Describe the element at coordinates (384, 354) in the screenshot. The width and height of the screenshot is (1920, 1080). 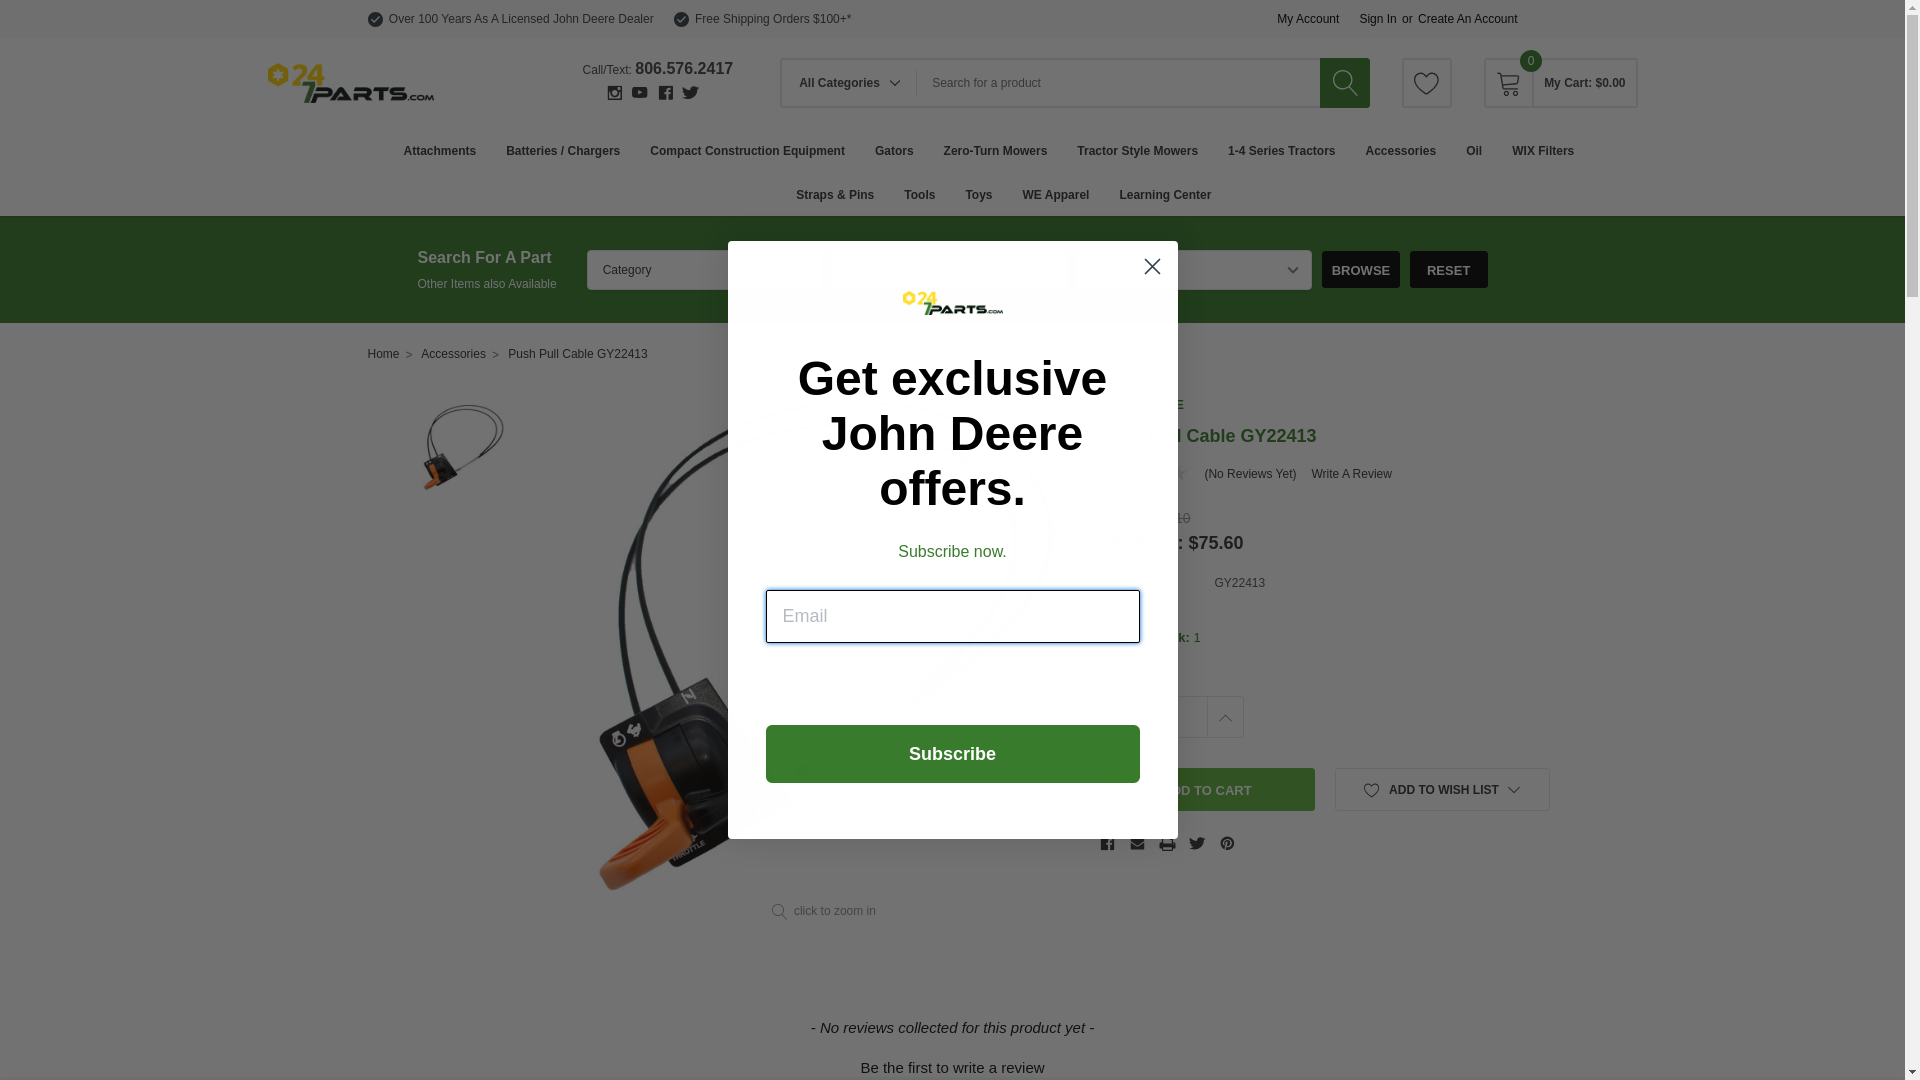
I see `Home` at that location.